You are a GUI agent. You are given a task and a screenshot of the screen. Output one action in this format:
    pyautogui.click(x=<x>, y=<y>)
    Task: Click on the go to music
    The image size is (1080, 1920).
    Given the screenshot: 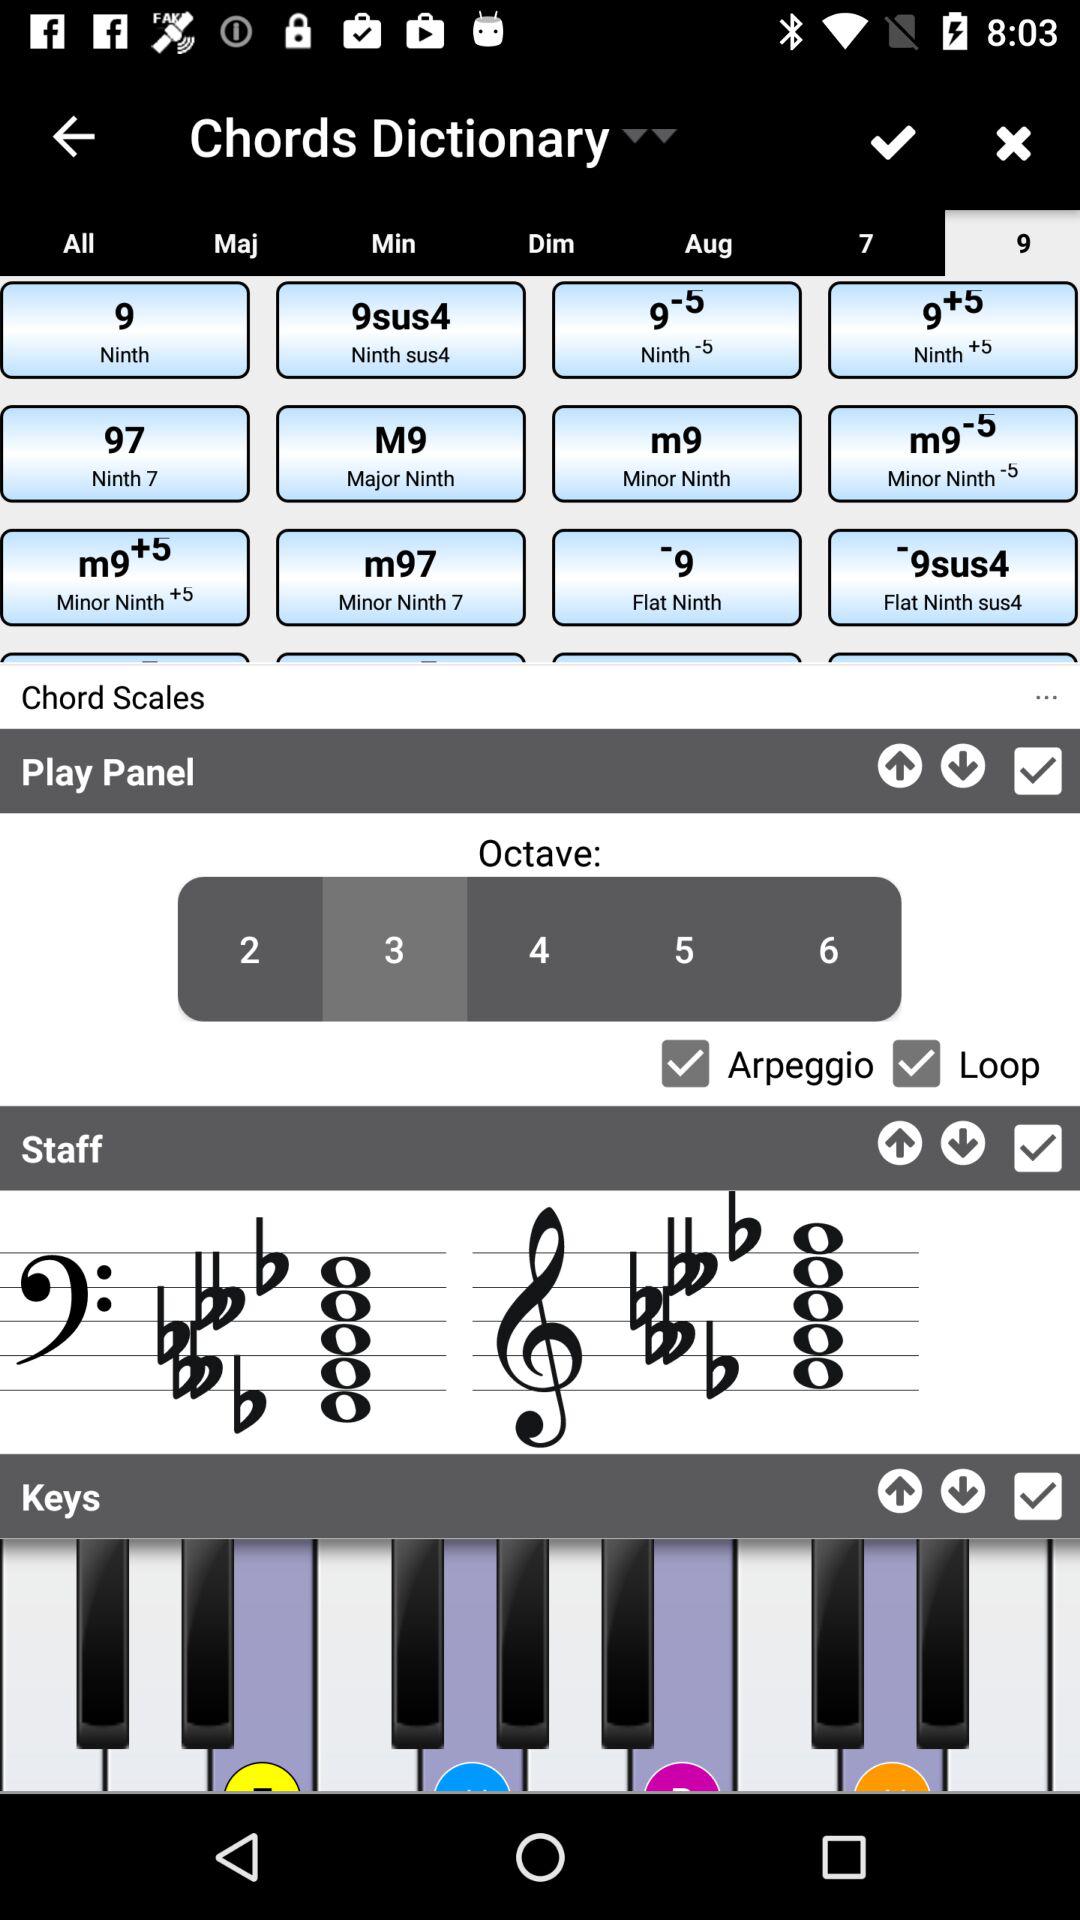 What is the action you would take?
    pyautogui.click(x=964, y=1486)
    